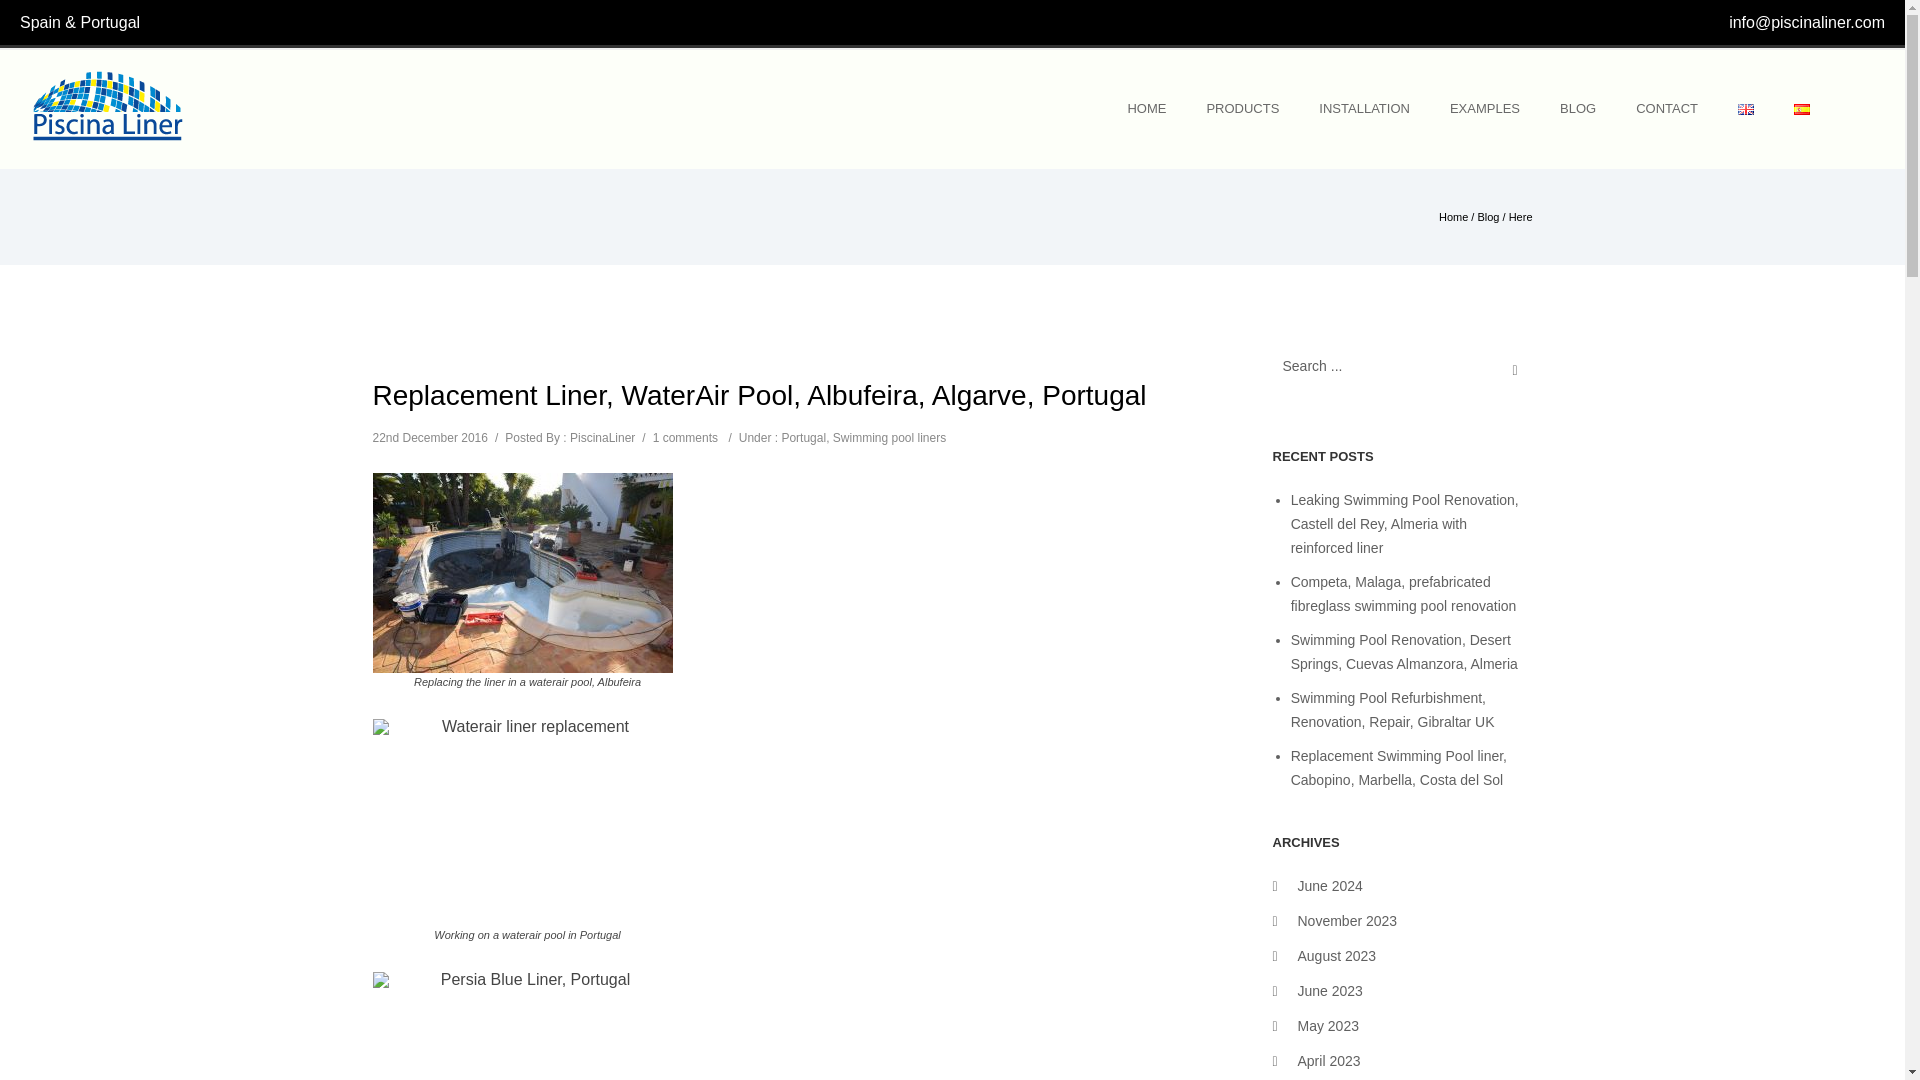  Describe the element at coordinates (1453, 216) in the screenshot. I see `Home` at that location.